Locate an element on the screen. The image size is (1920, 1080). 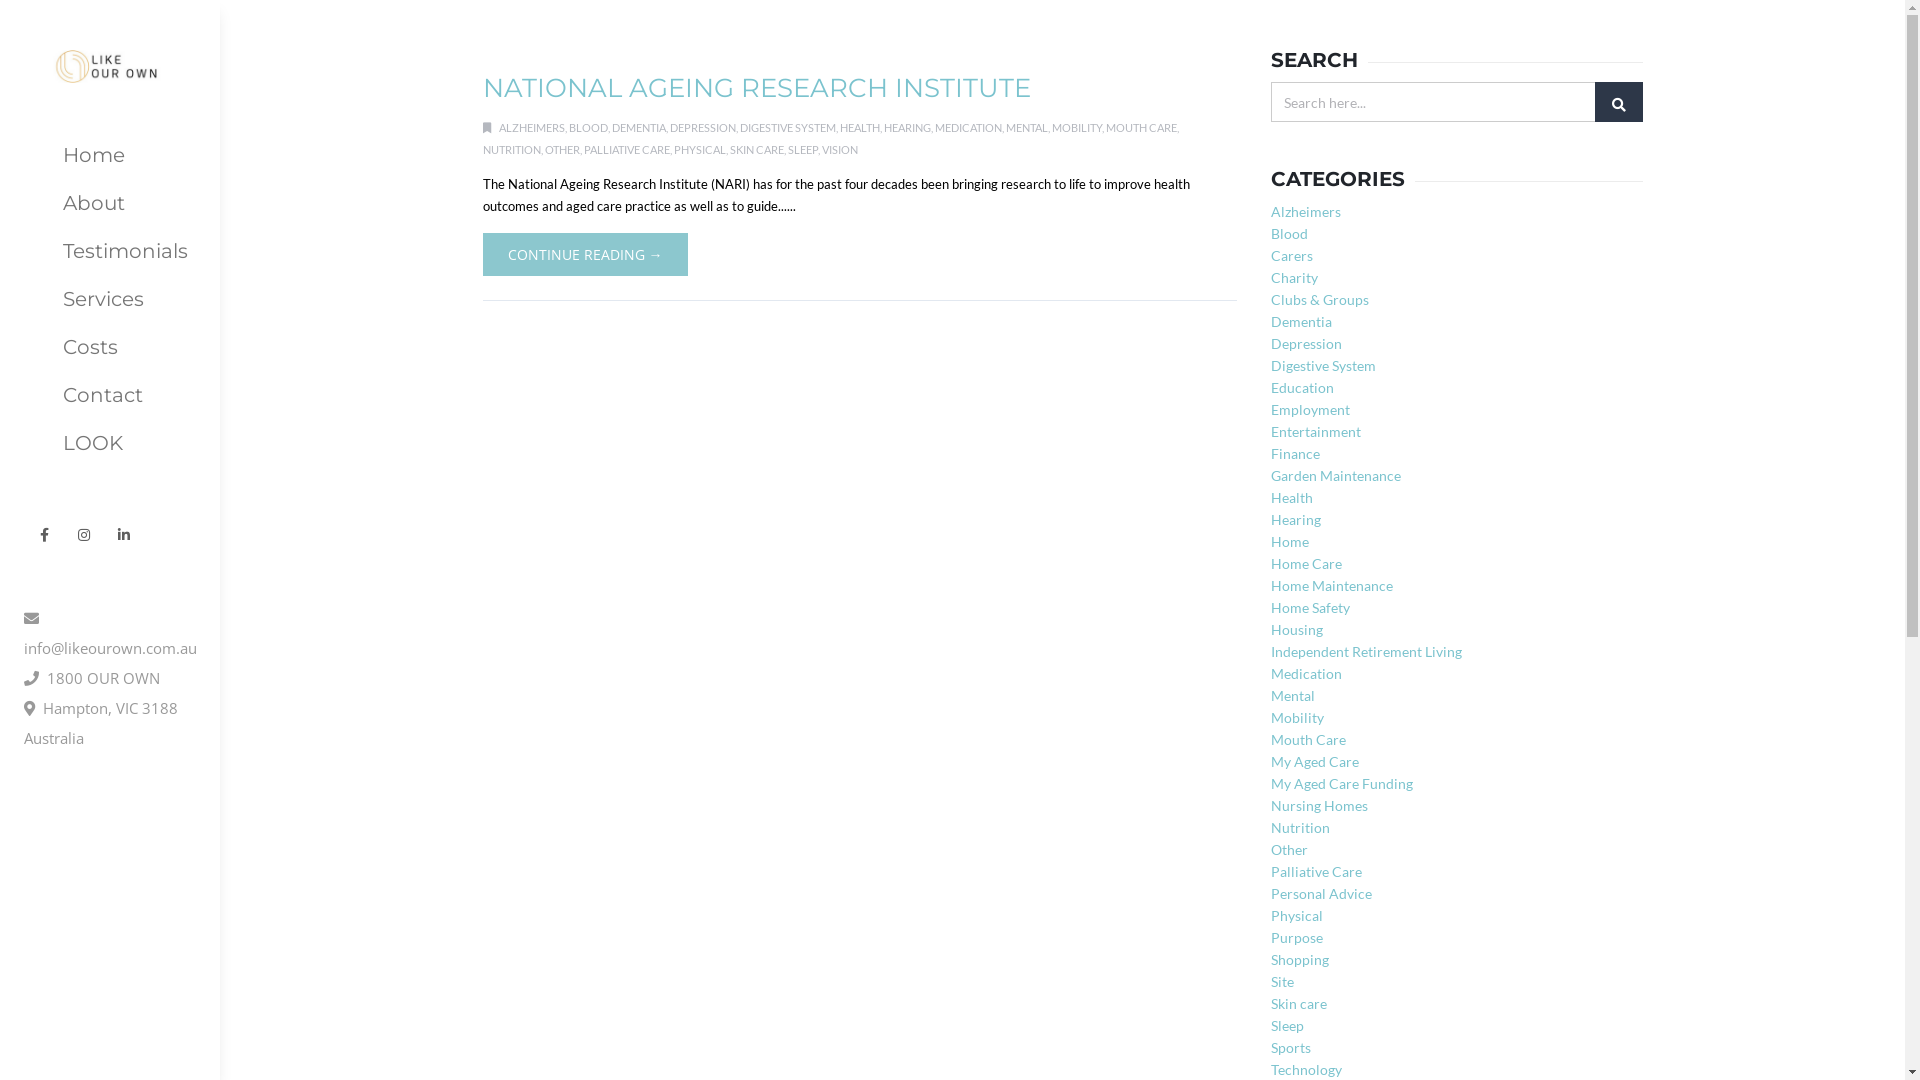
ALZHEIMERS is located at coordinates (531, 126).